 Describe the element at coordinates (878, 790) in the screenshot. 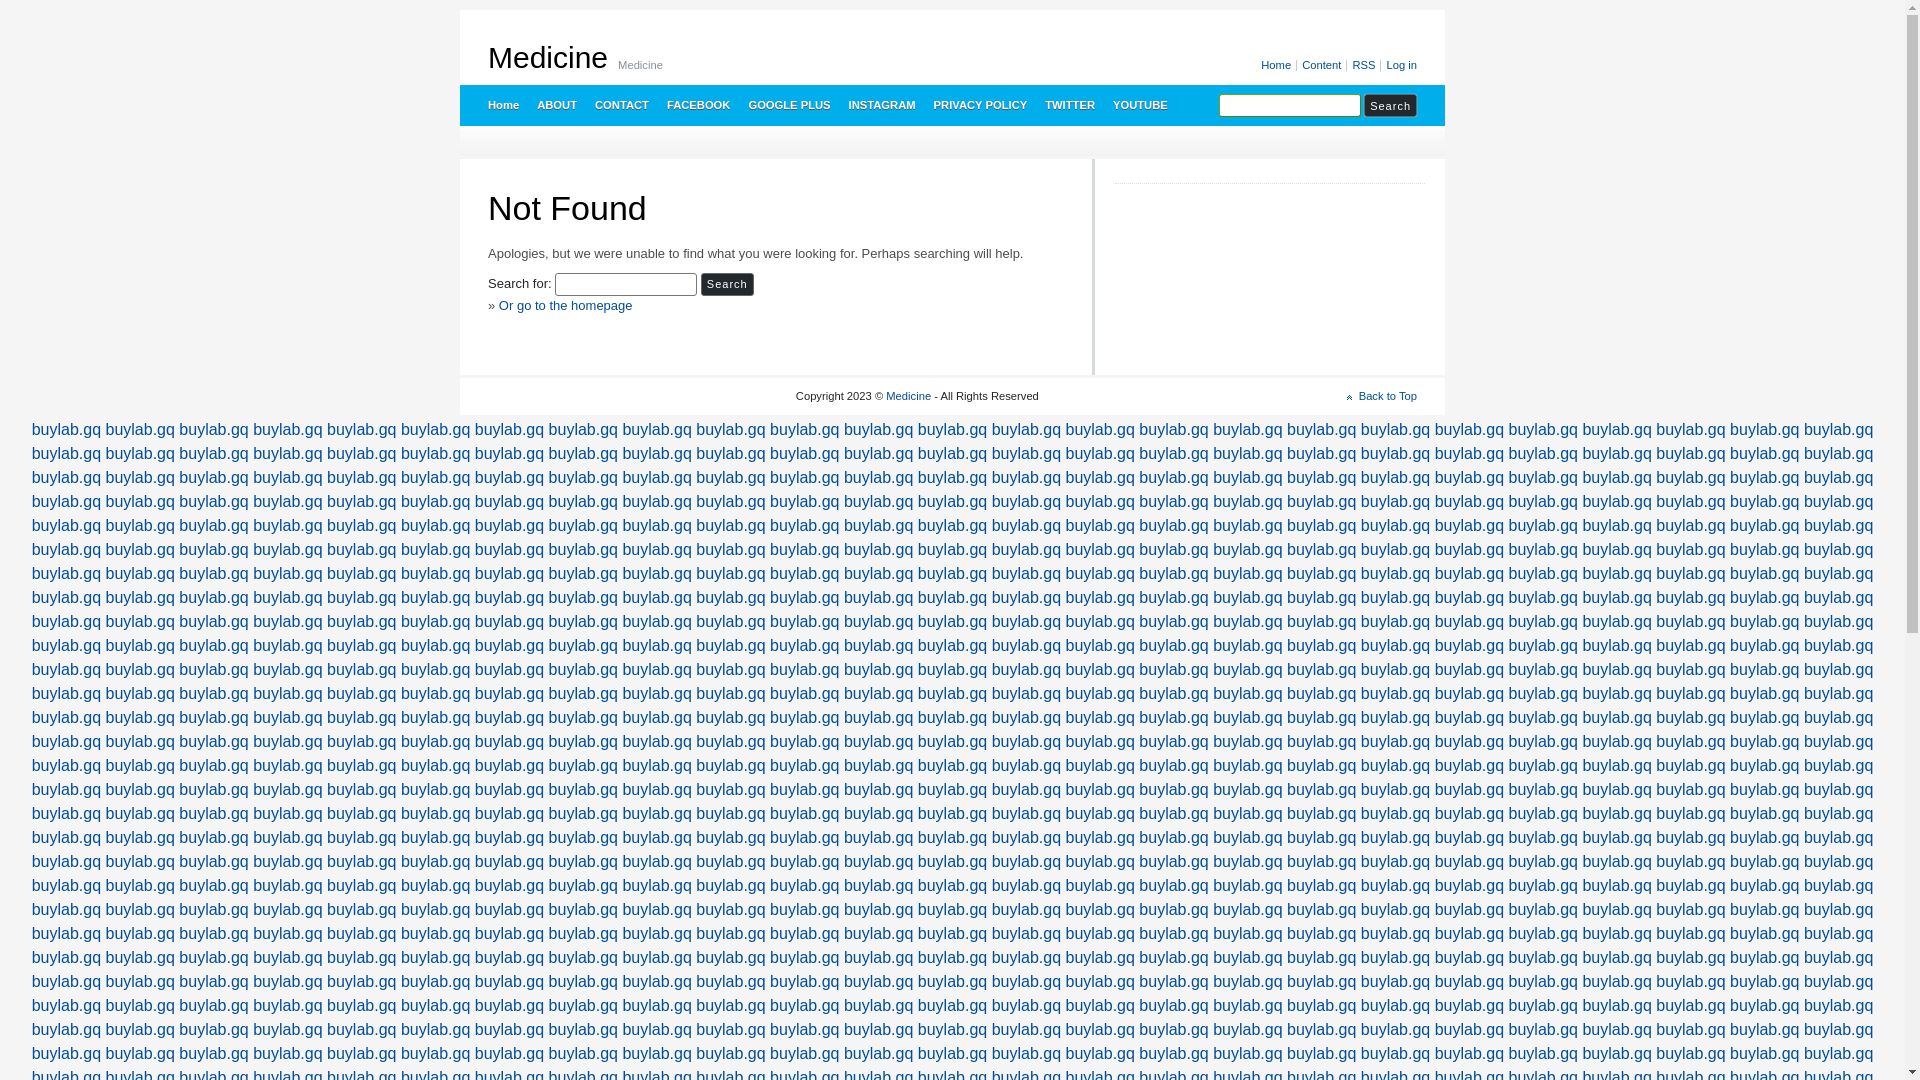

I see `buylab.gq` at that location.